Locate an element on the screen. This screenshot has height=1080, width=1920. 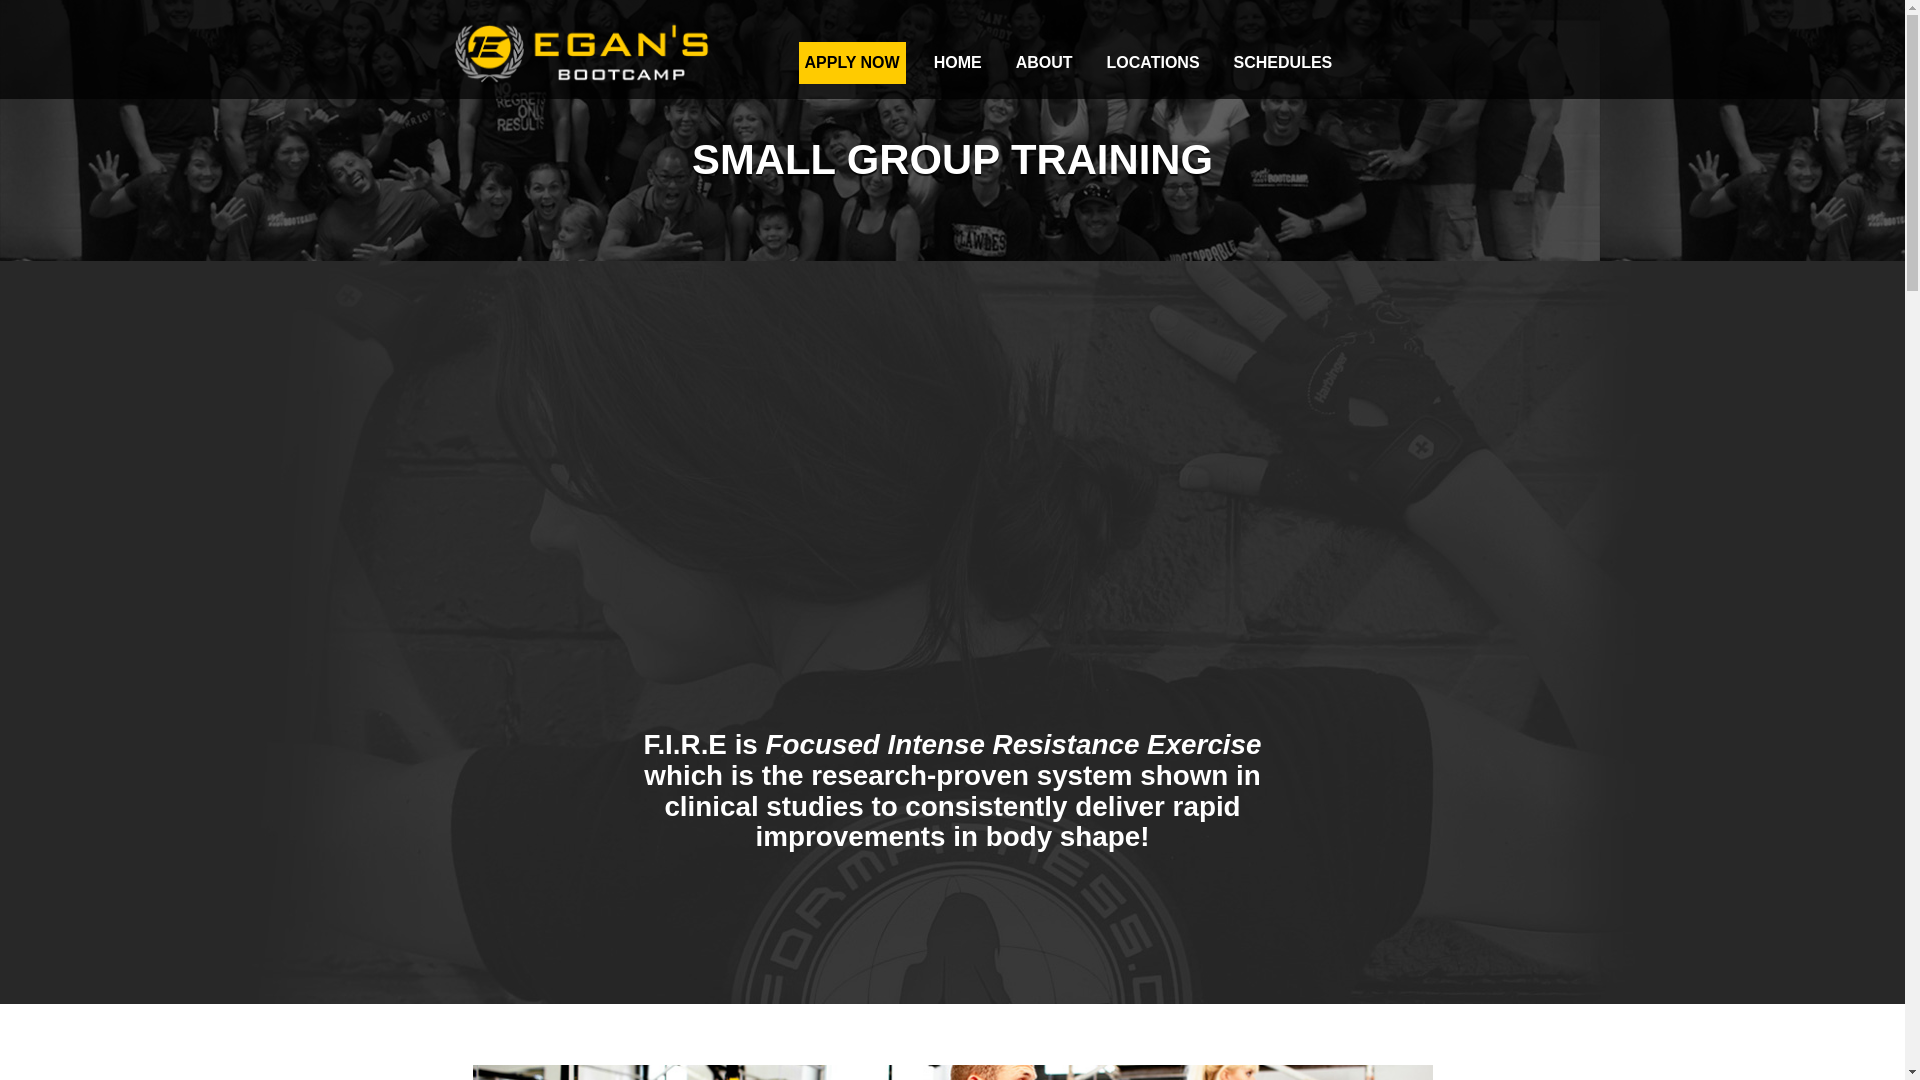
Egans Bootcamp is located at coordinates (584, 80).